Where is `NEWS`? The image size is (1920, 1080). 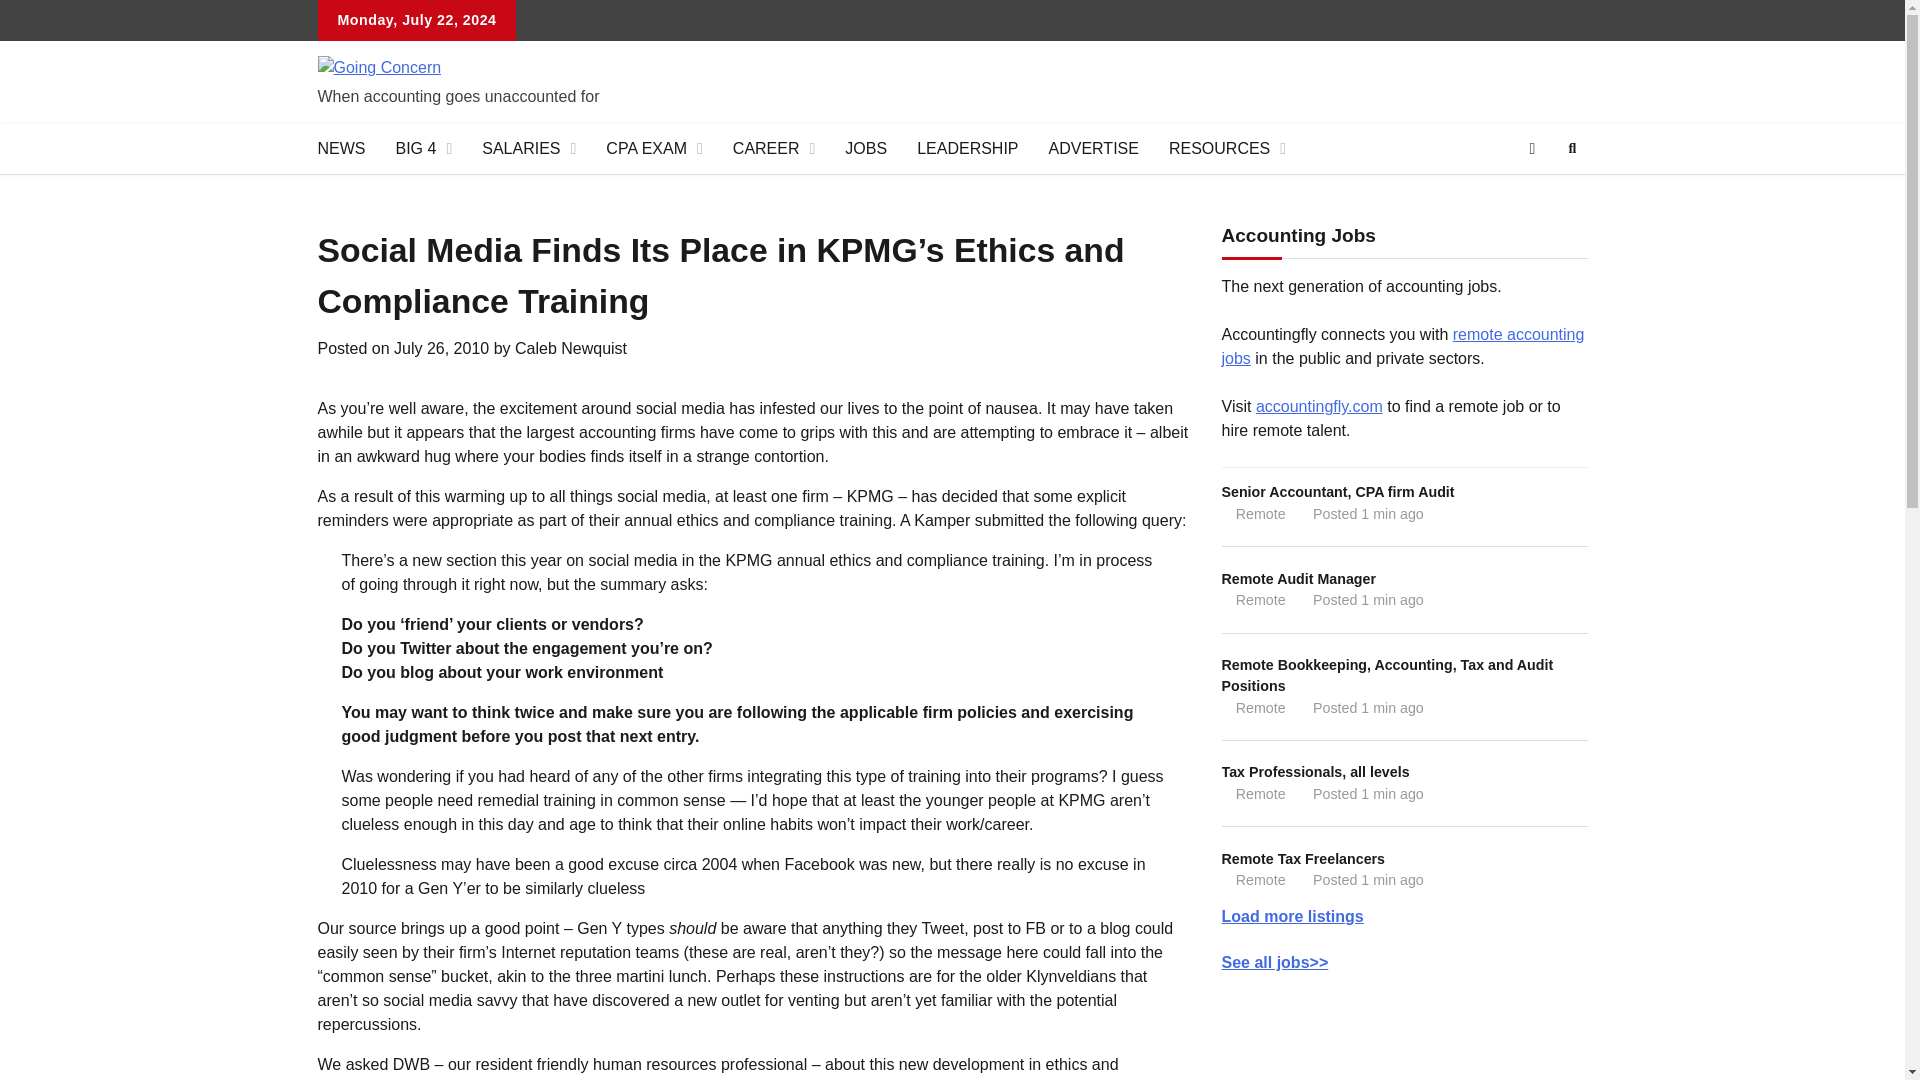
NEWS is located at coordinates (340, 148).